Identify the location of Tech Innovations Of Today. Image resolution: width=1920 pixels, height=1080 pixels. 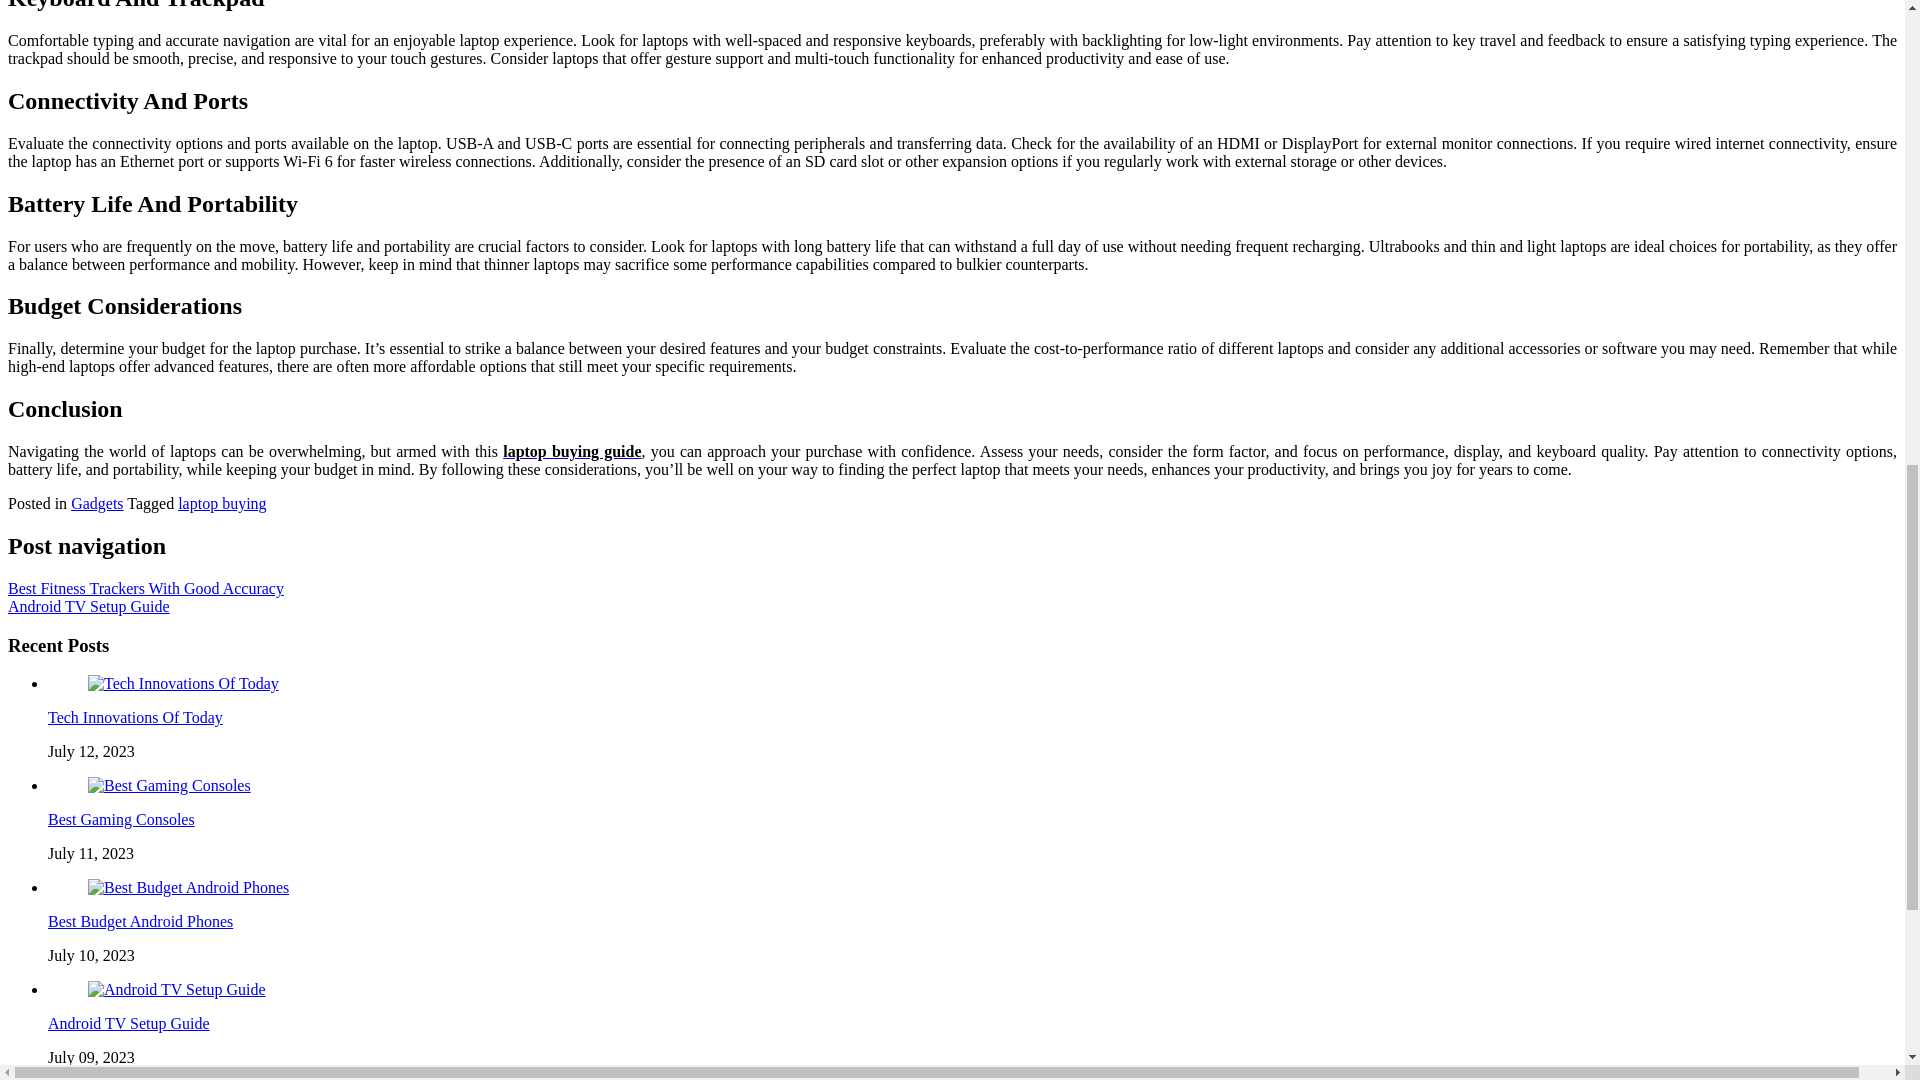
(183, 684).